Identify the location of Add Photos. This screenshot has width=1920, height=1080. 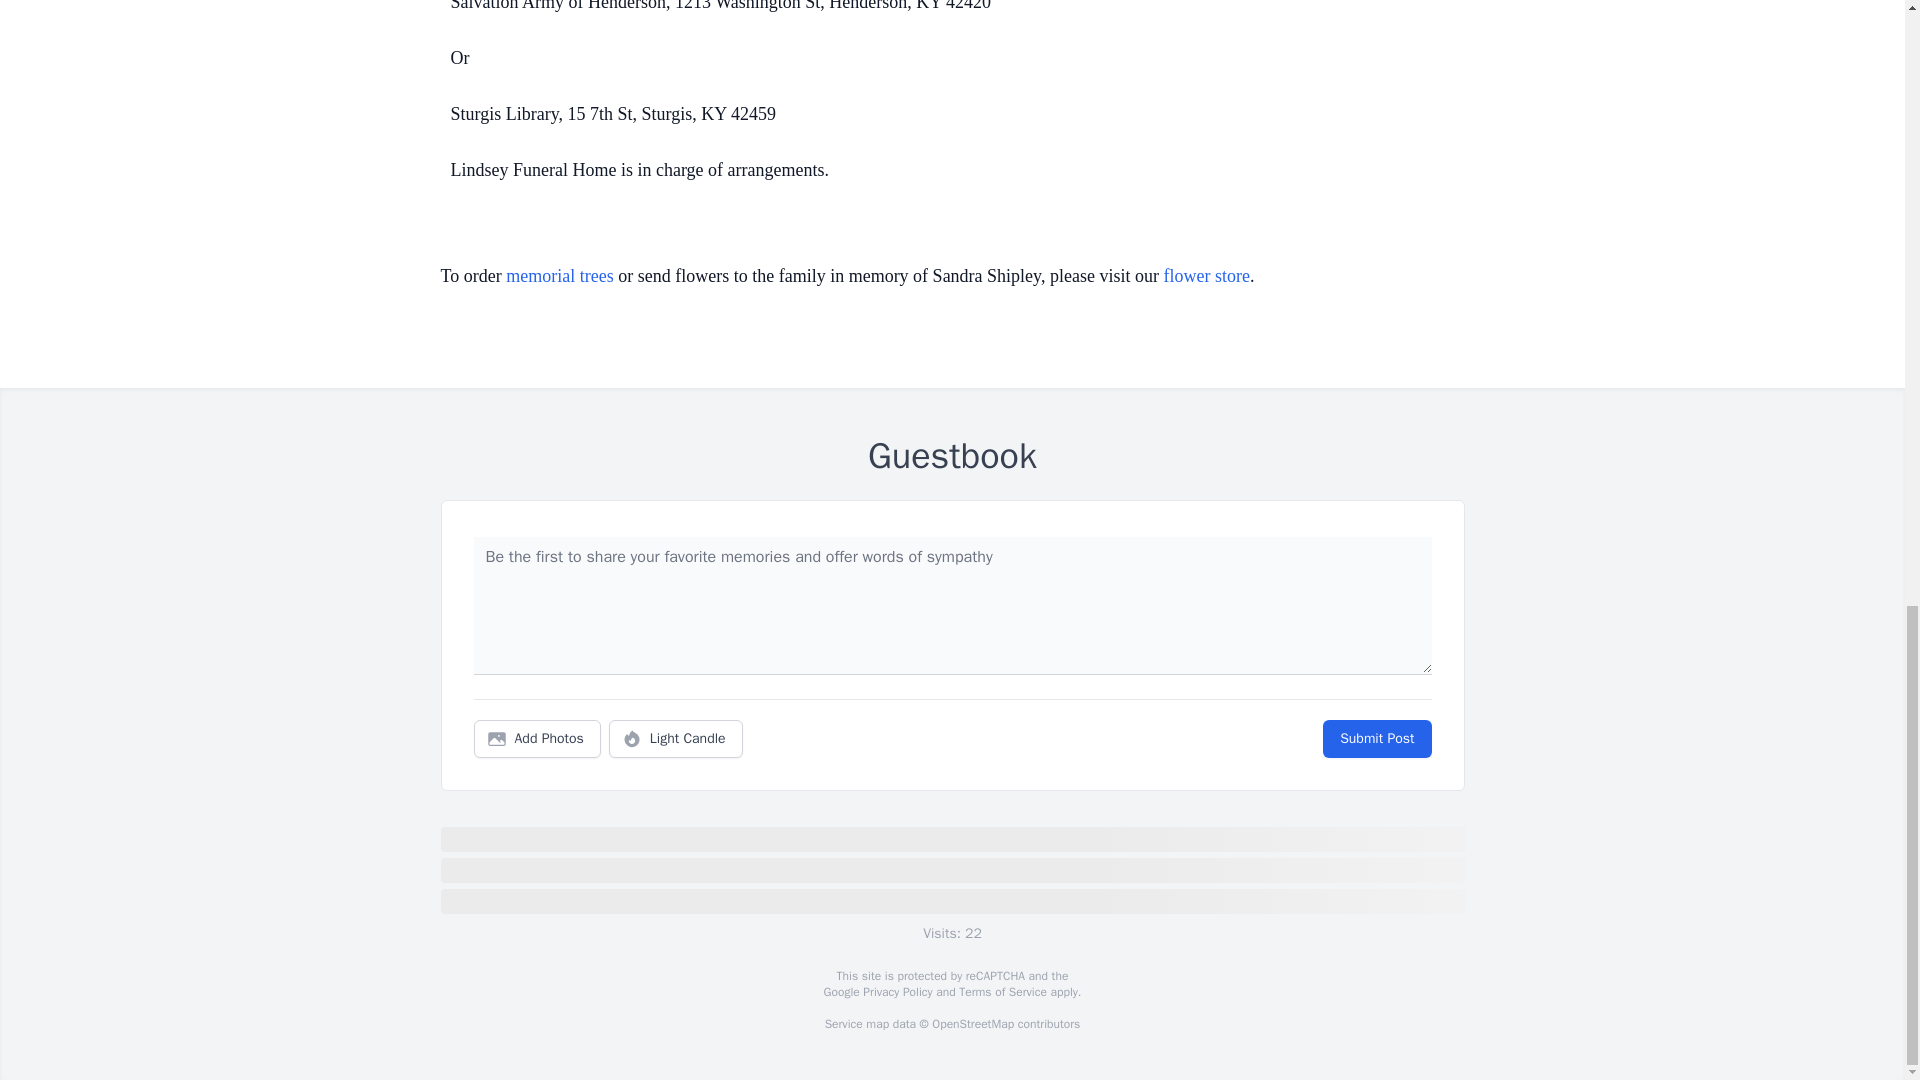
(537, 739).